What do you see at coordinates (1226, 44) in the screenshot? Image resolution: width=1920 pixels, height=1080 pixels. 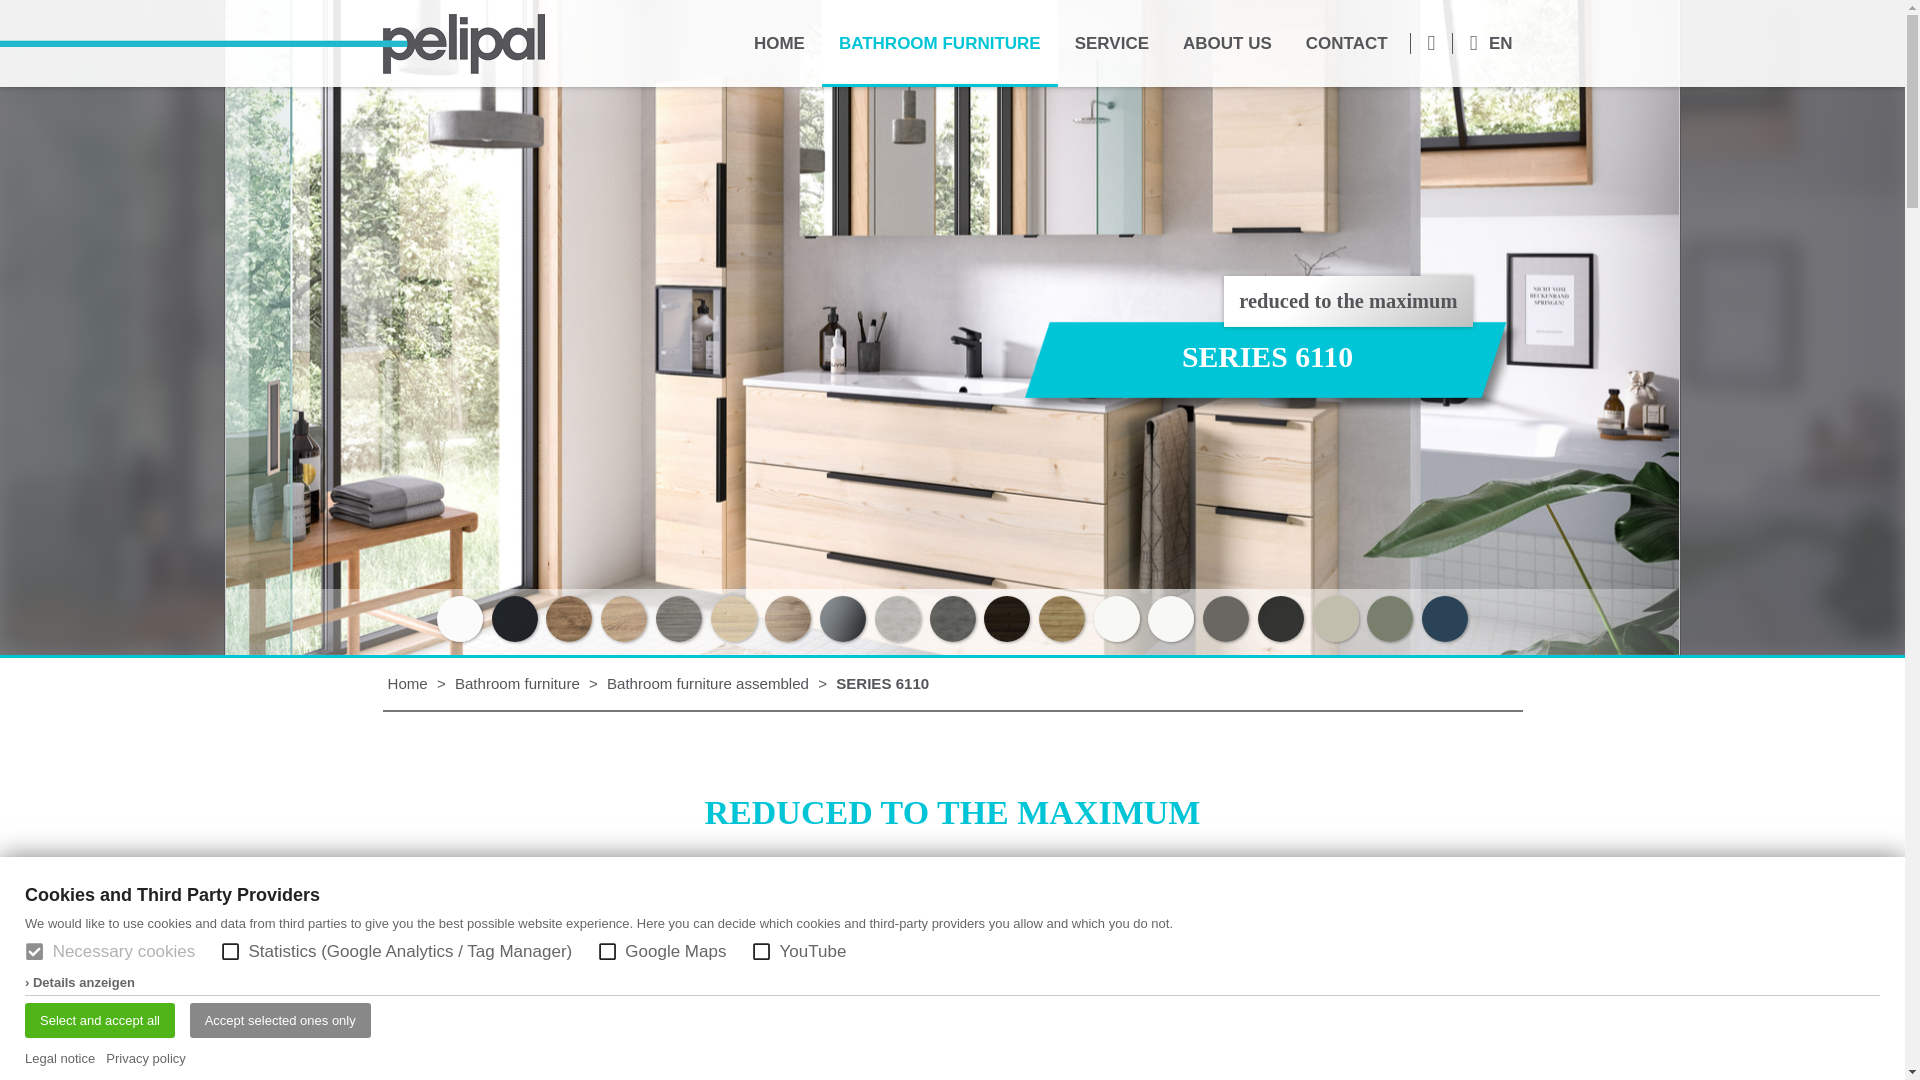 I see `ABOUT US` at bounding box center [1226, 44].